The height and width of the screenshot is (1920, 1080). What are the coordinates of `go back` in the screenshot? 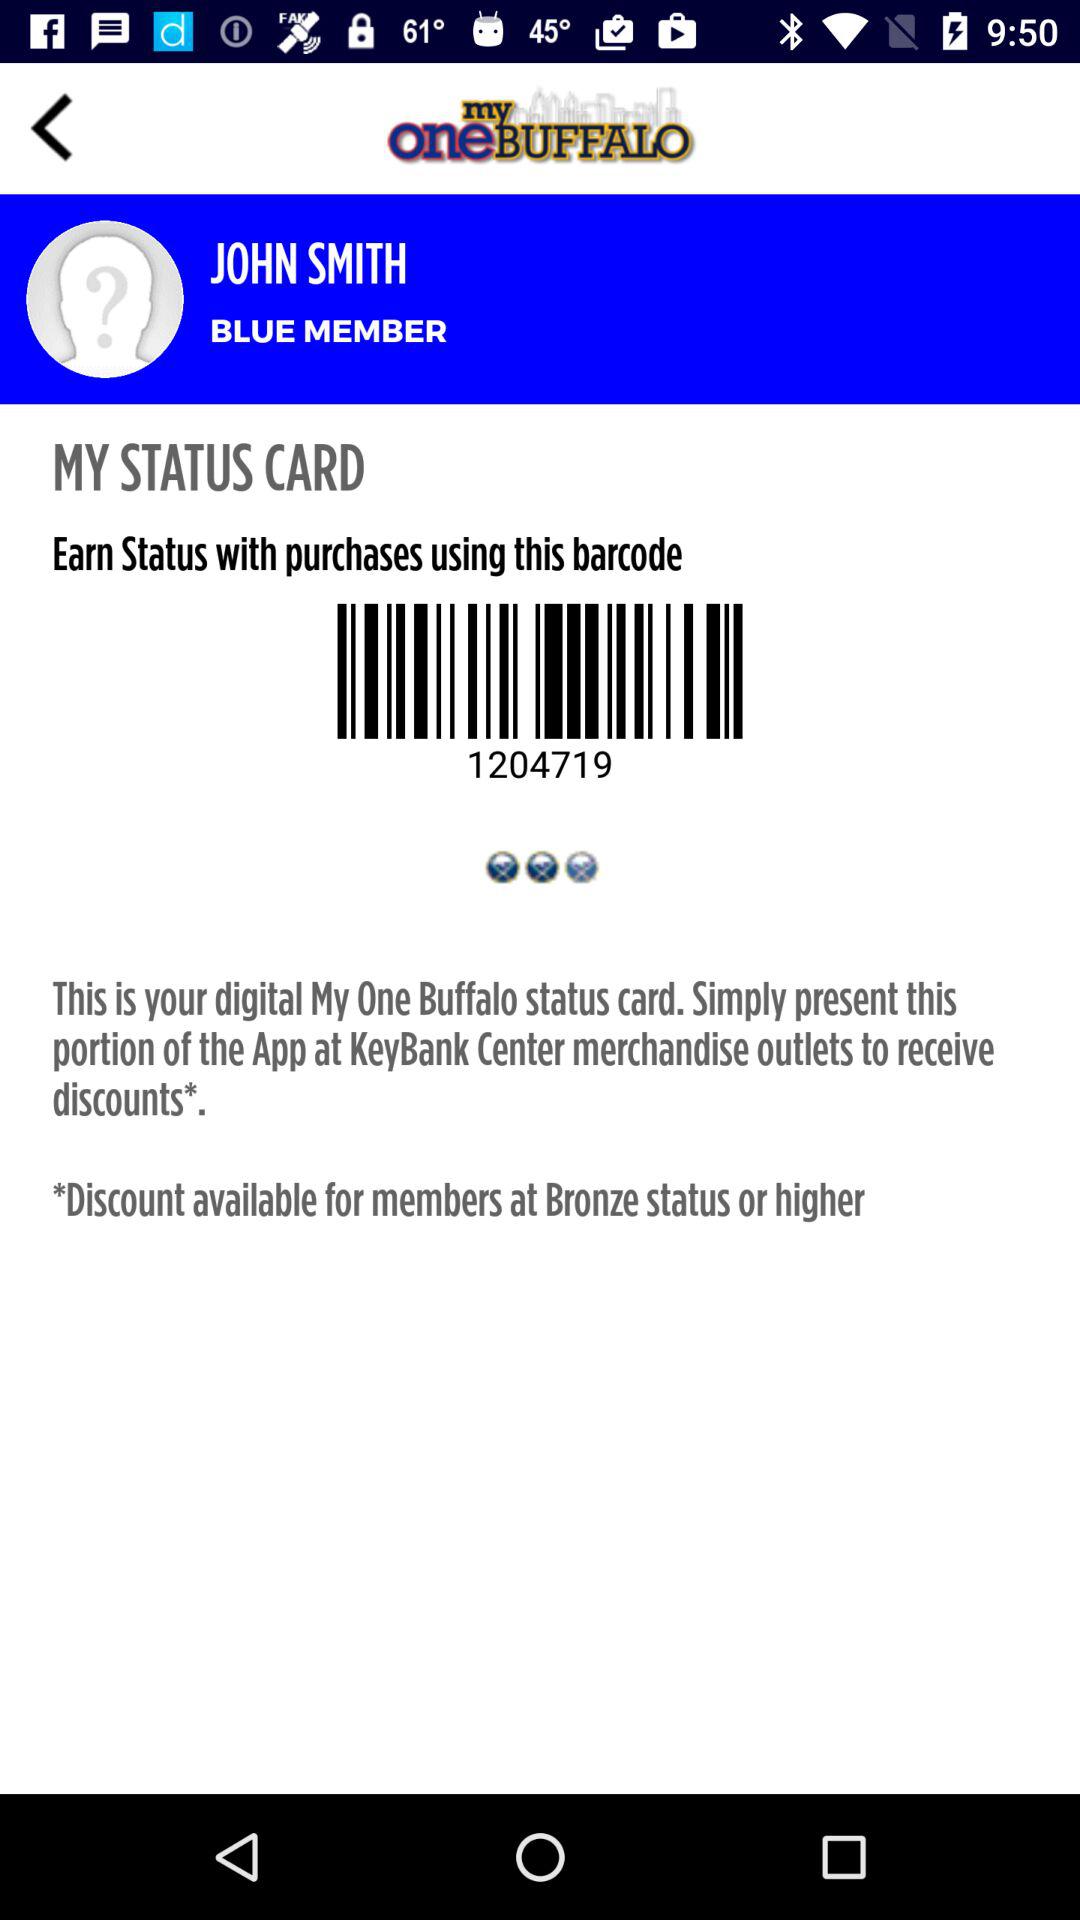 It's located at (52, 128).